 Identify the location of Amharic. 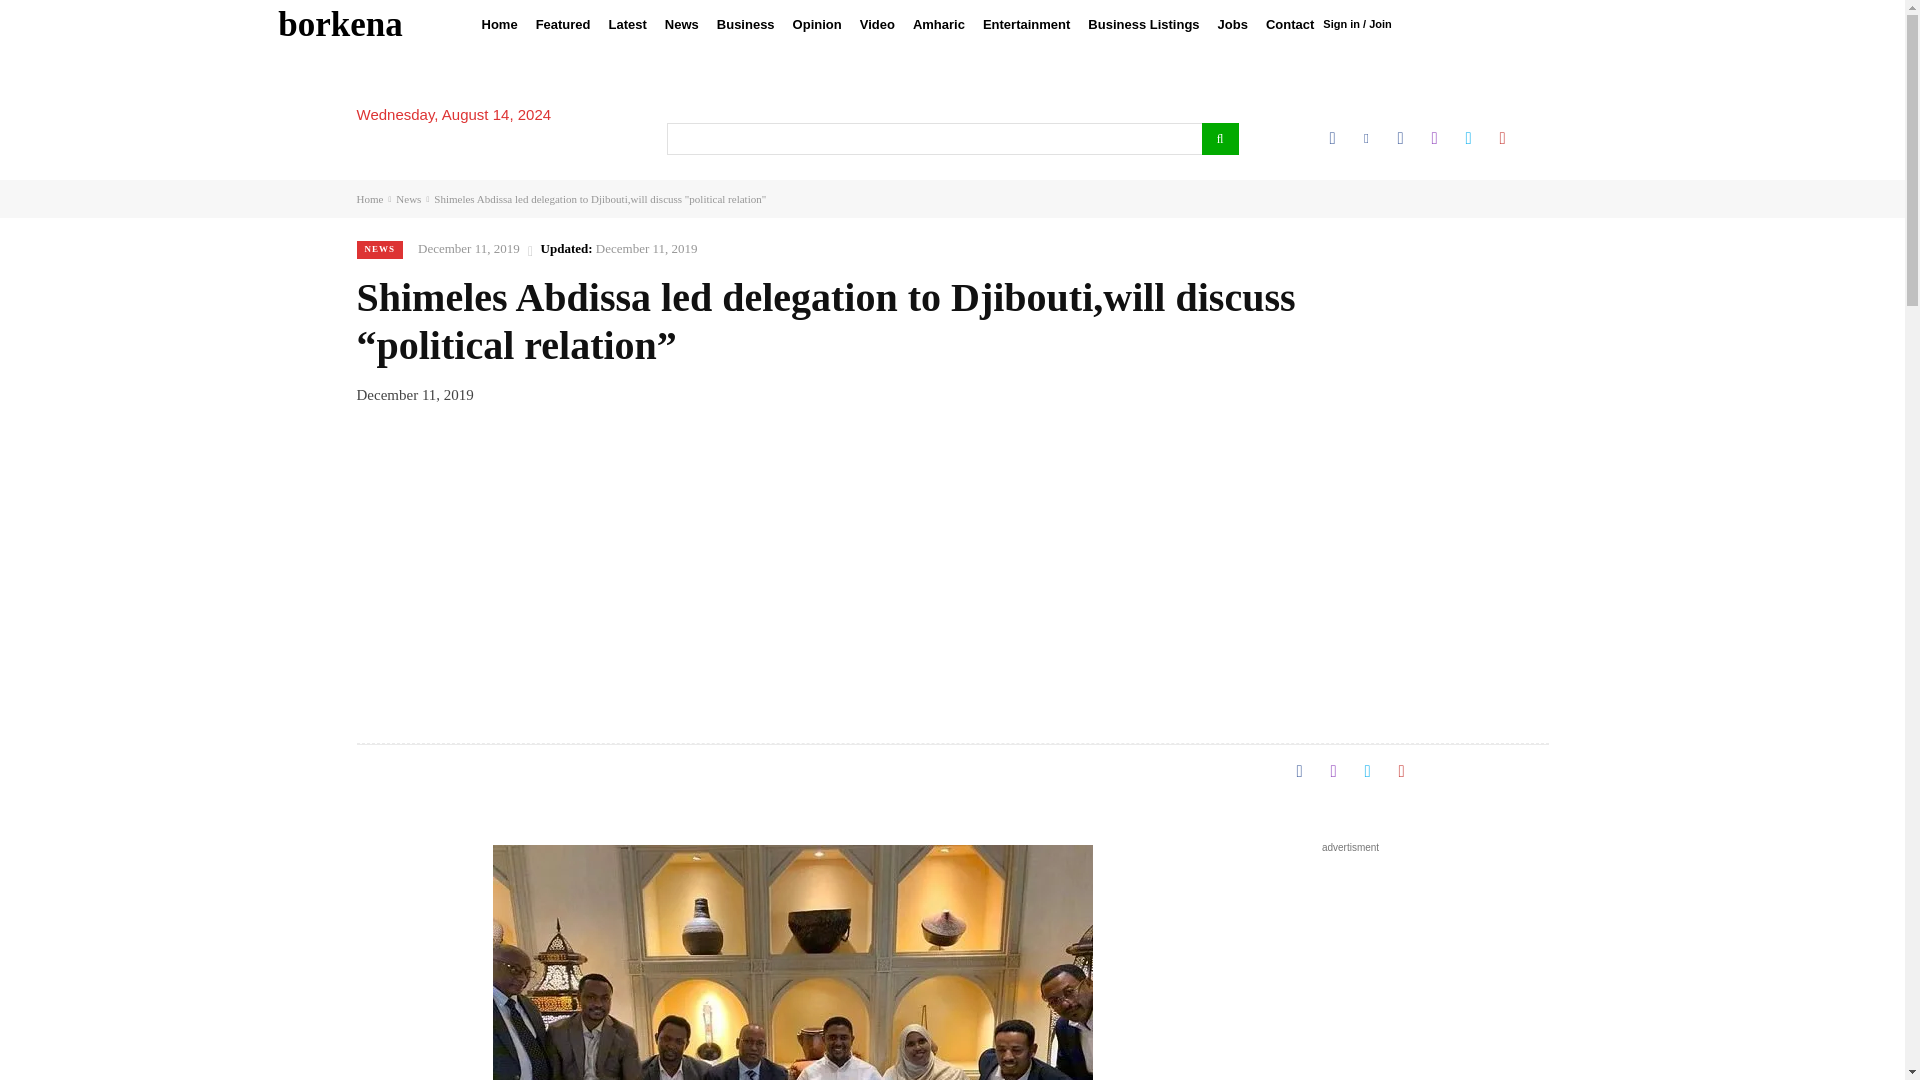
(938, 24).